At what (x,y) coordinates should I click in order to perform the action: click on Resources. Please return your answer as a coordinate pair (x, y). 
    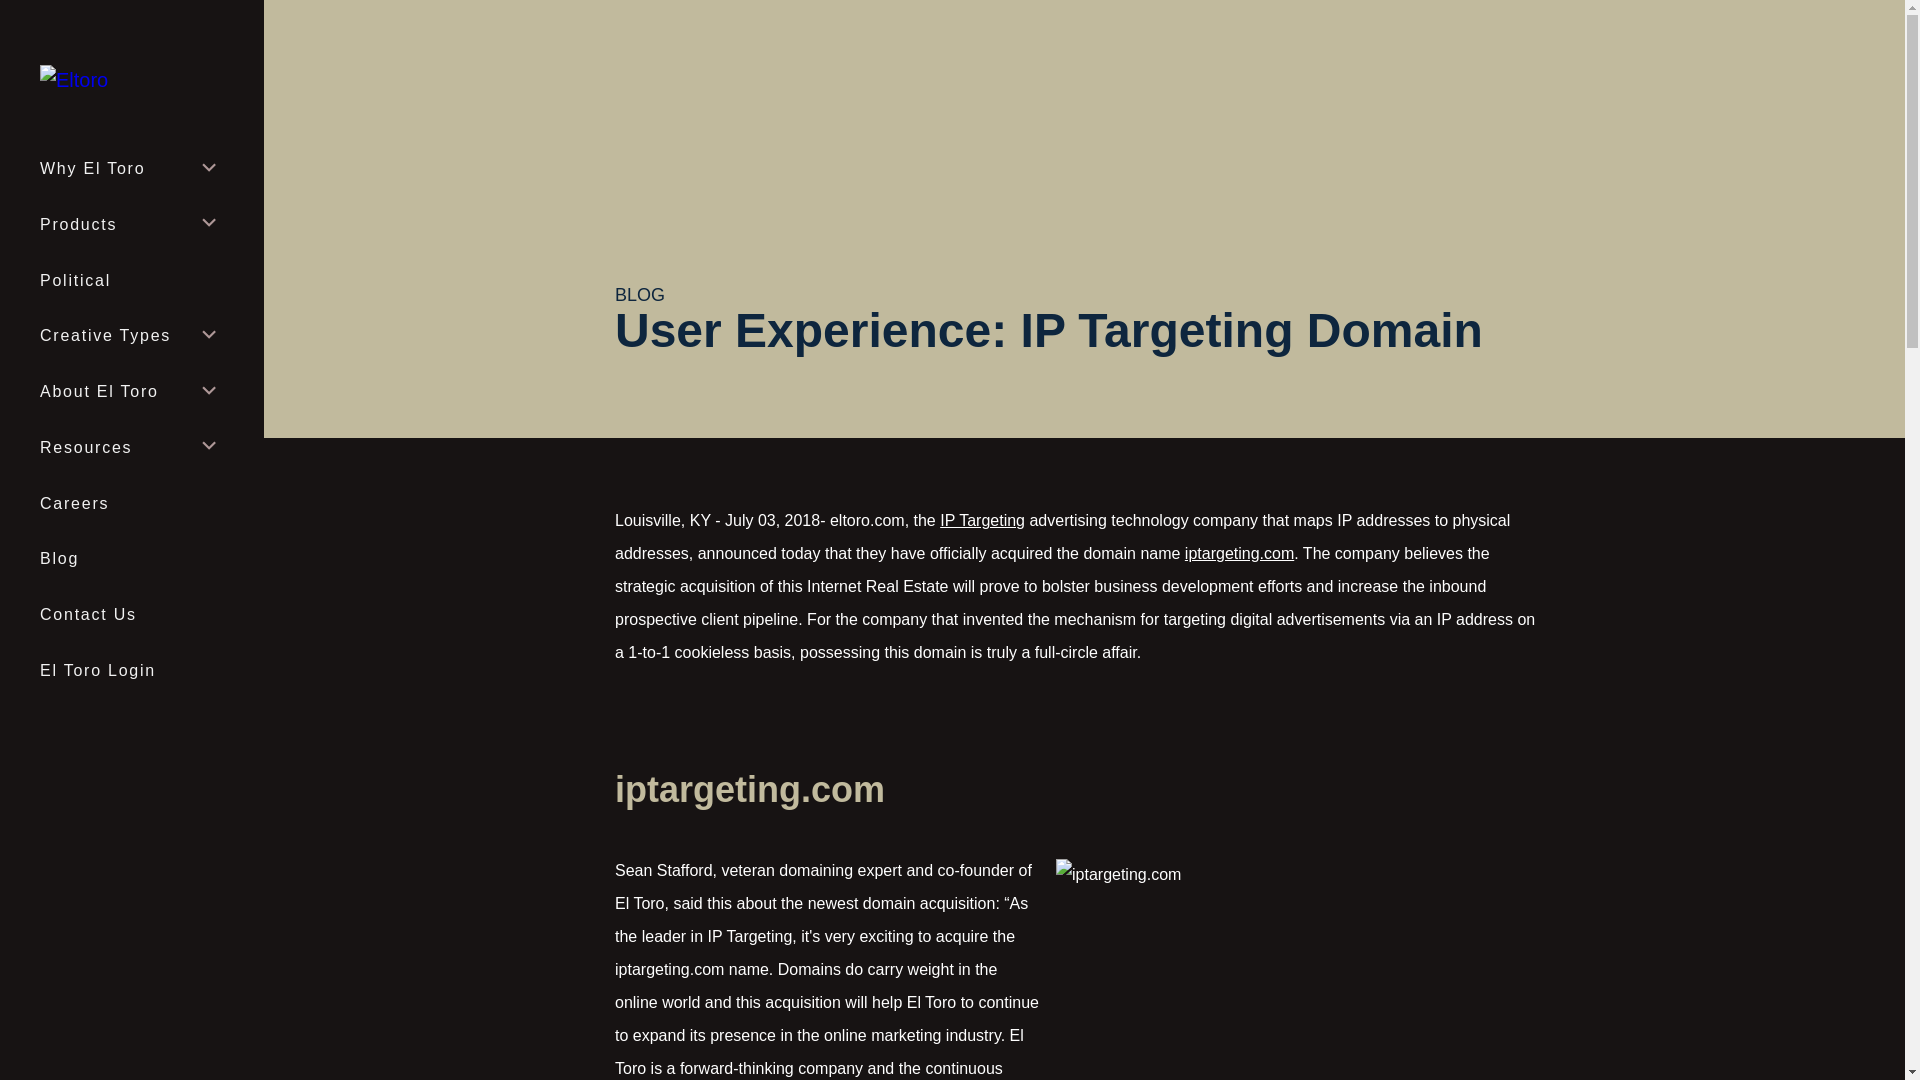
    Looking at the image, I should click on (131, 448).